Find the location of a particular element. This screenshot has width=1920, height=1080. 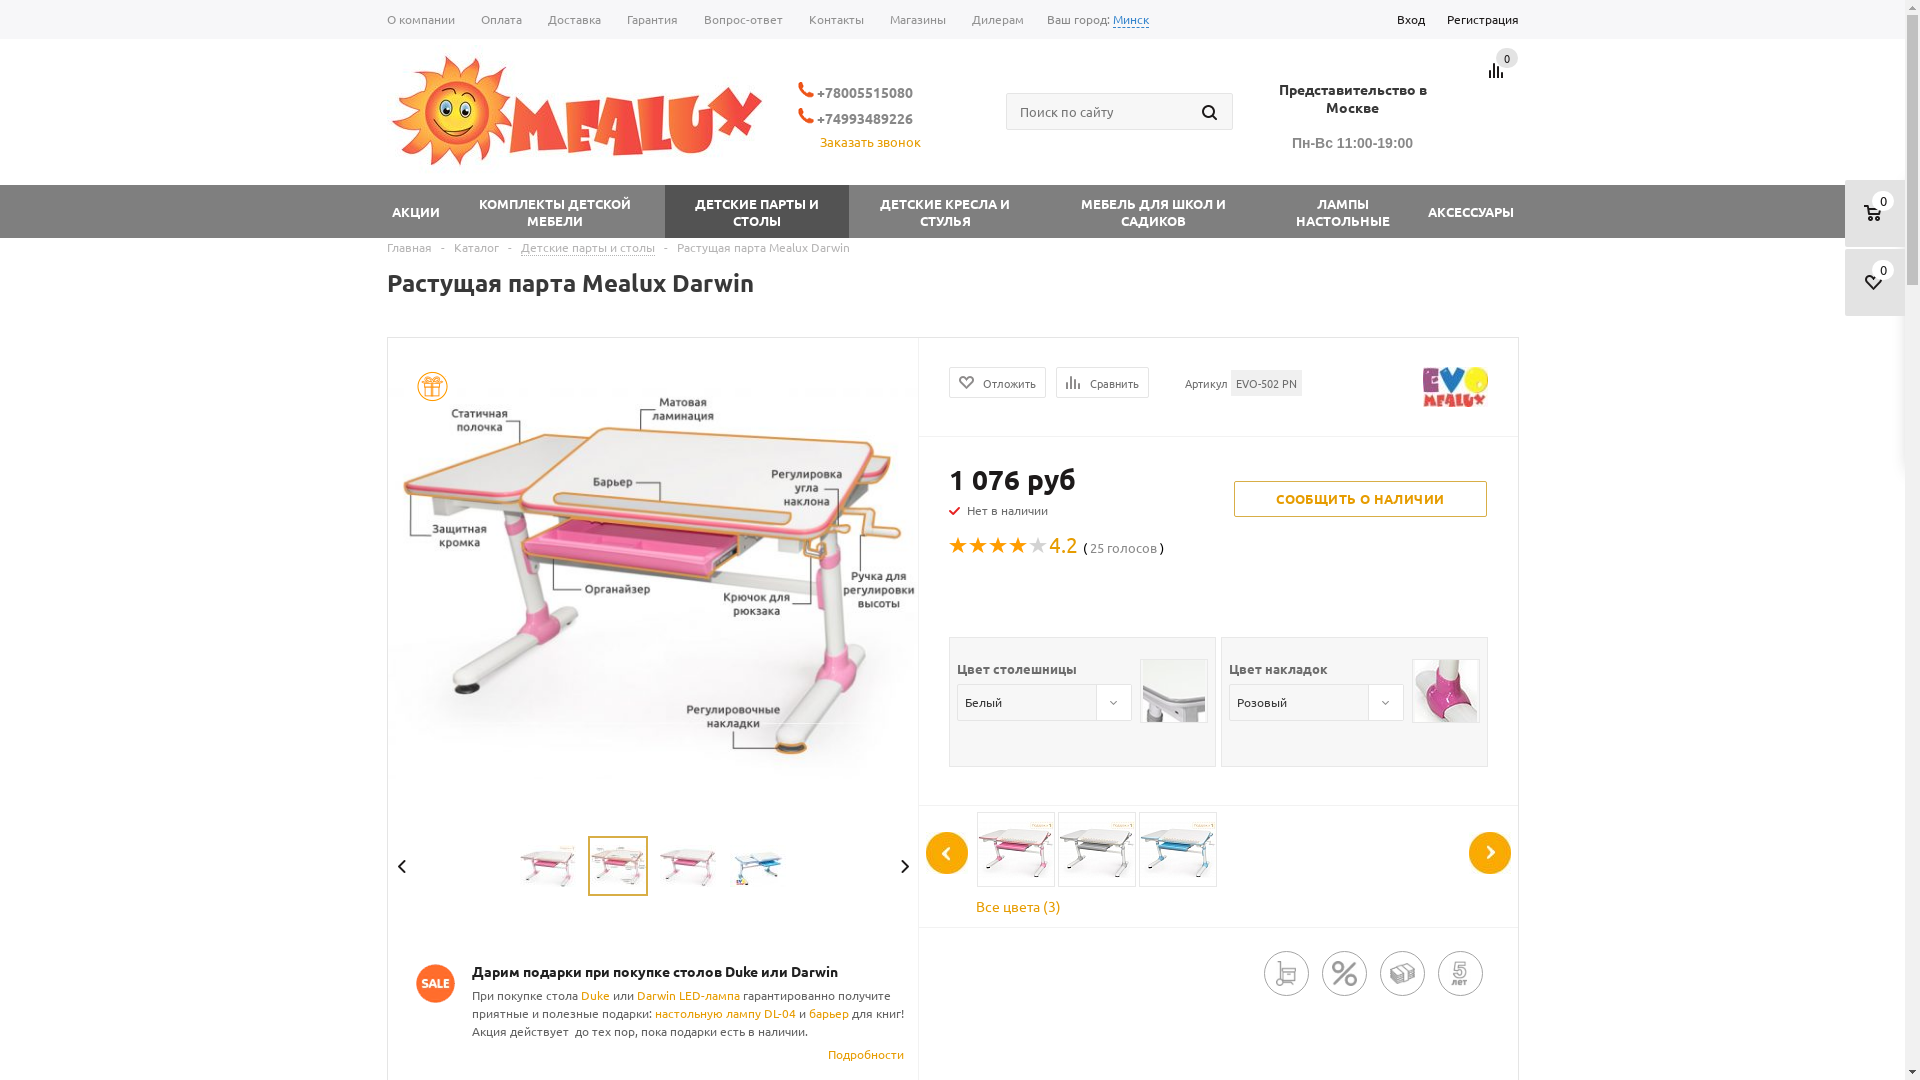

clean_picture_evo-502_pn is located at coordinates (1184, 580).